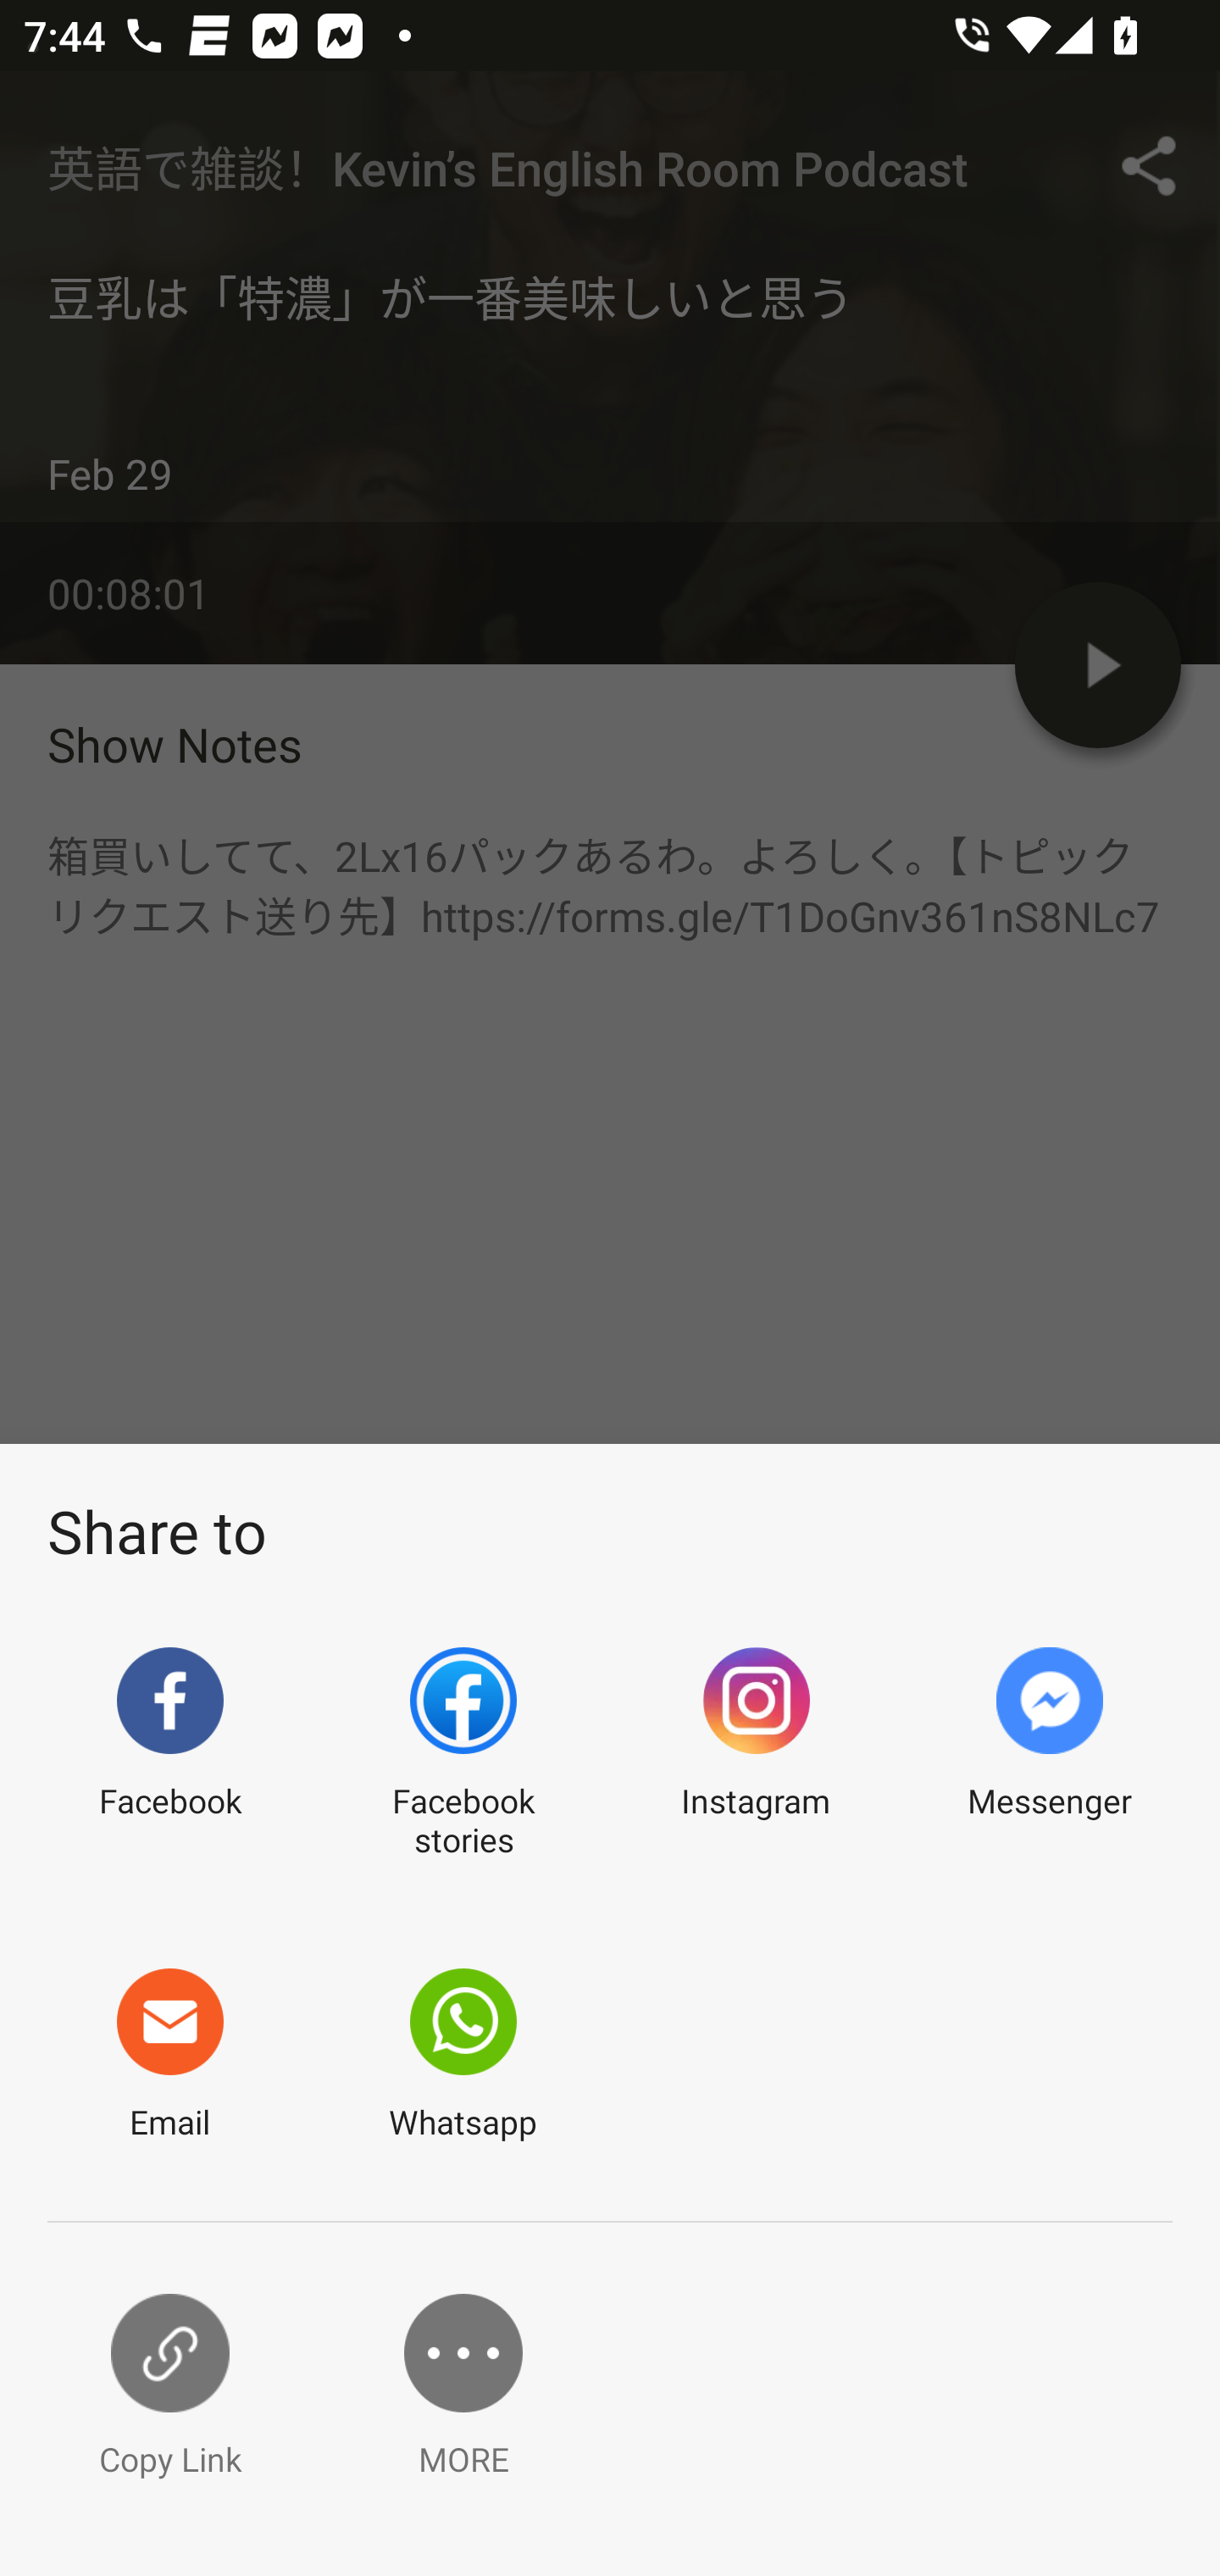 The image size is (1220, 2576). What do you see at coordinates (169, 1754) in the screenshot?
I see `Facebook` at bounding box center [169, 1754].